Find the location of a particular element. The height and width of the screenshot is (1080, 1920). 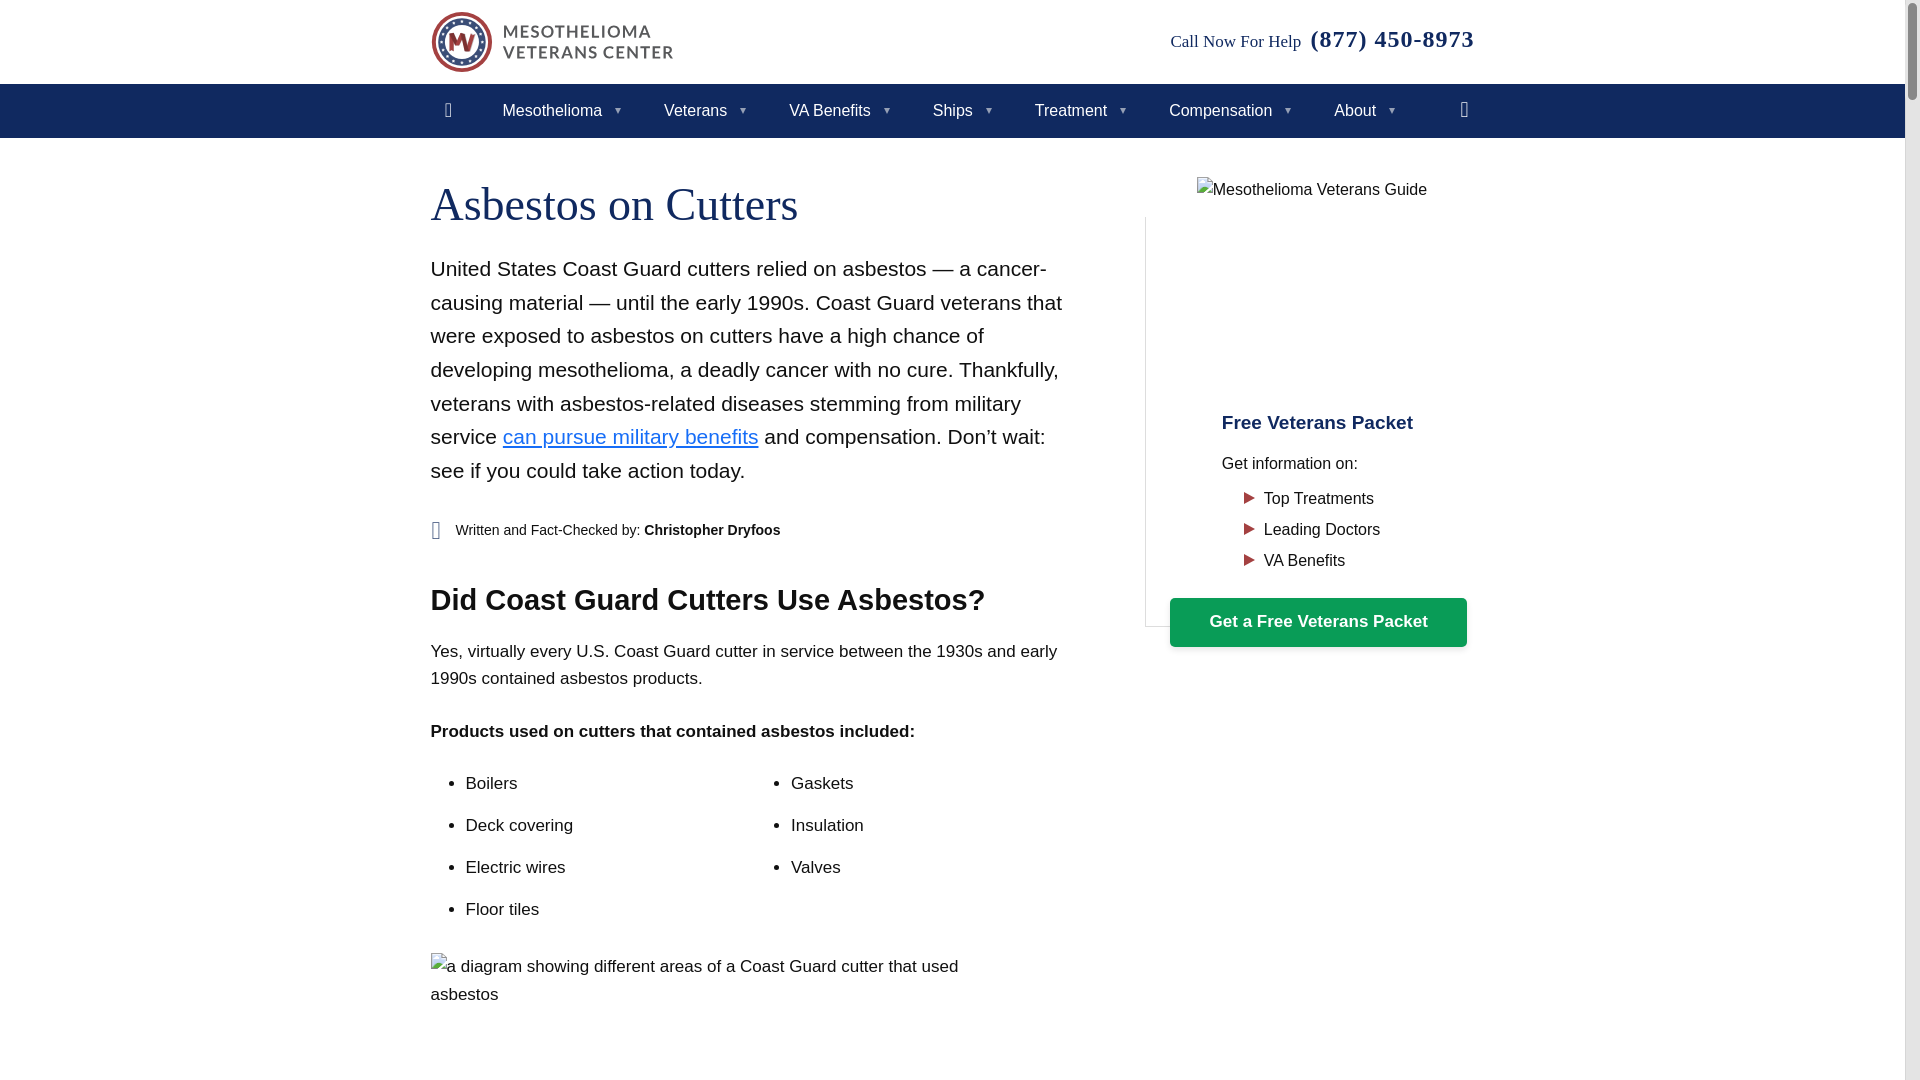

Veterans is located at coordinates (700, 111).